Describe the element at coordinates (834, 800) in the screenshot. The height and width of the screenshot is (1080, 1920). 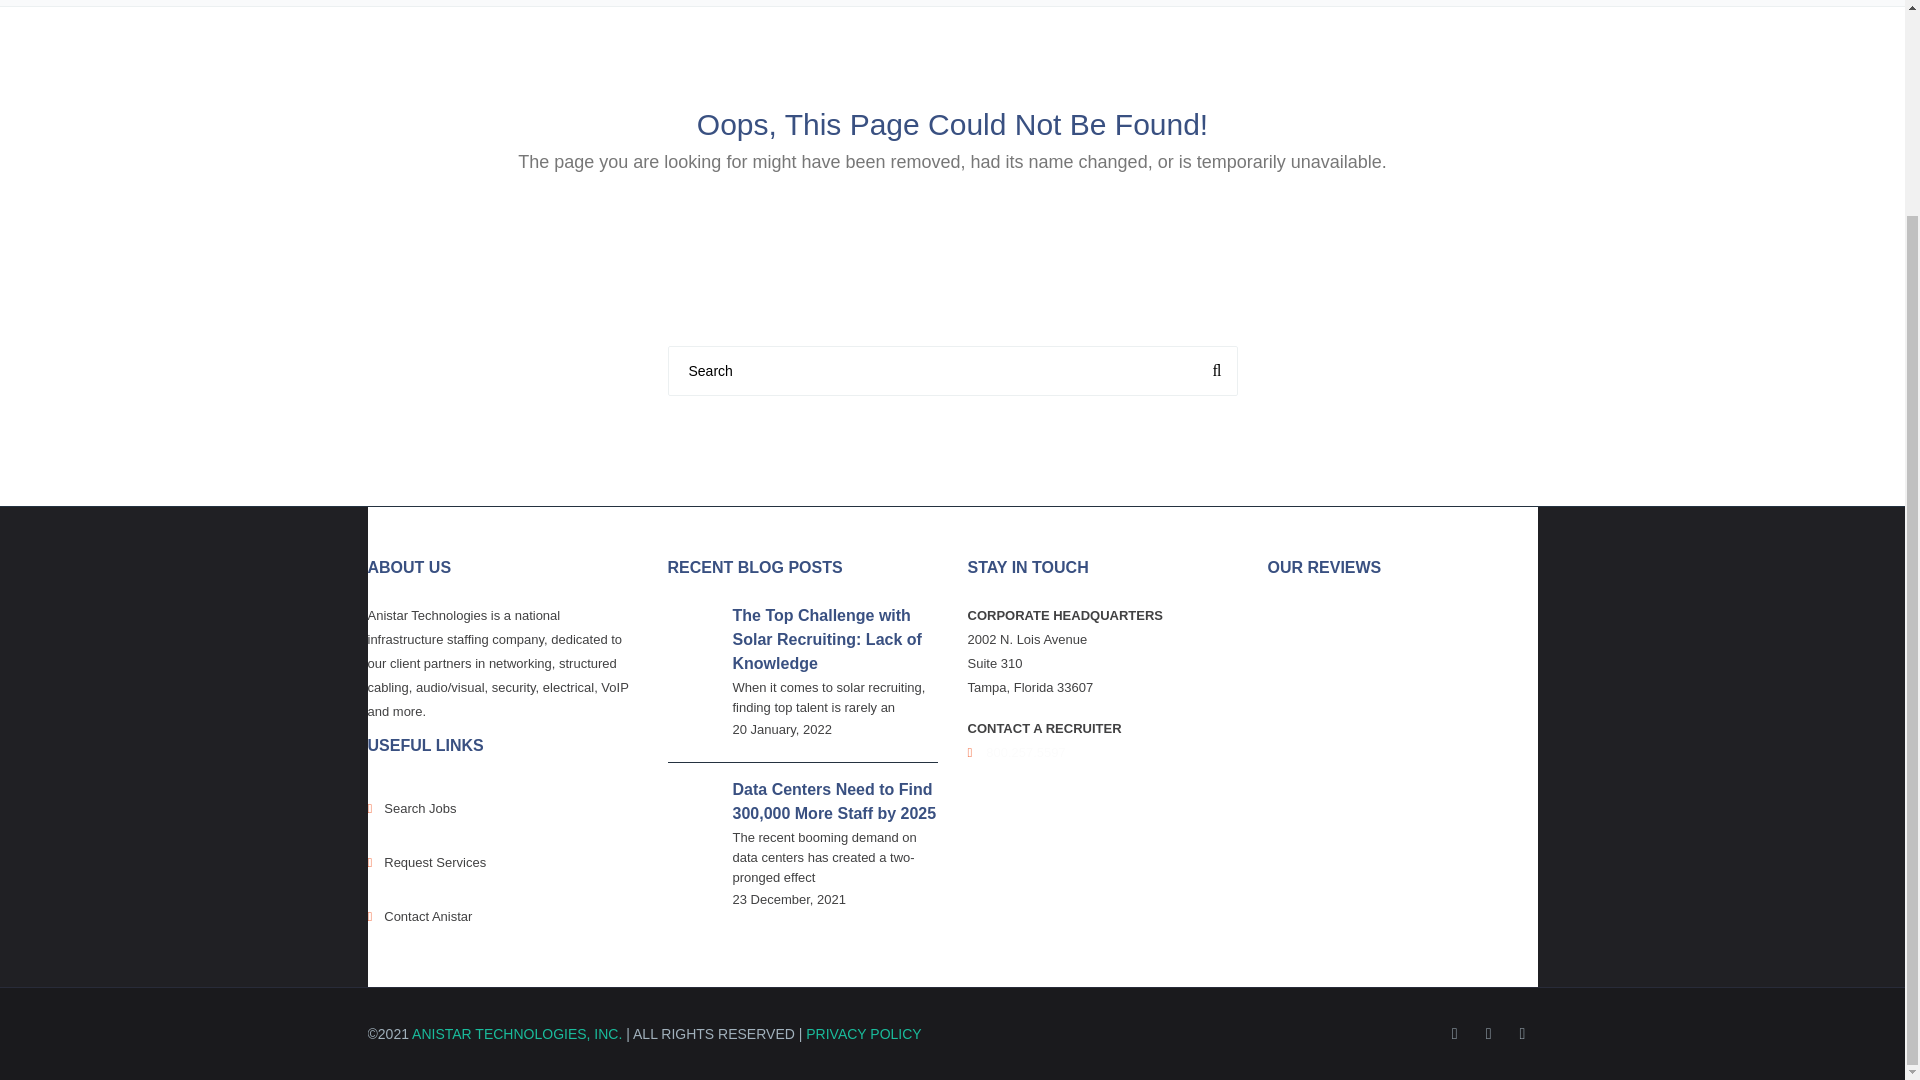
I see `Data Centers Need to Find 300,000 More Staff by 2025` at that location.